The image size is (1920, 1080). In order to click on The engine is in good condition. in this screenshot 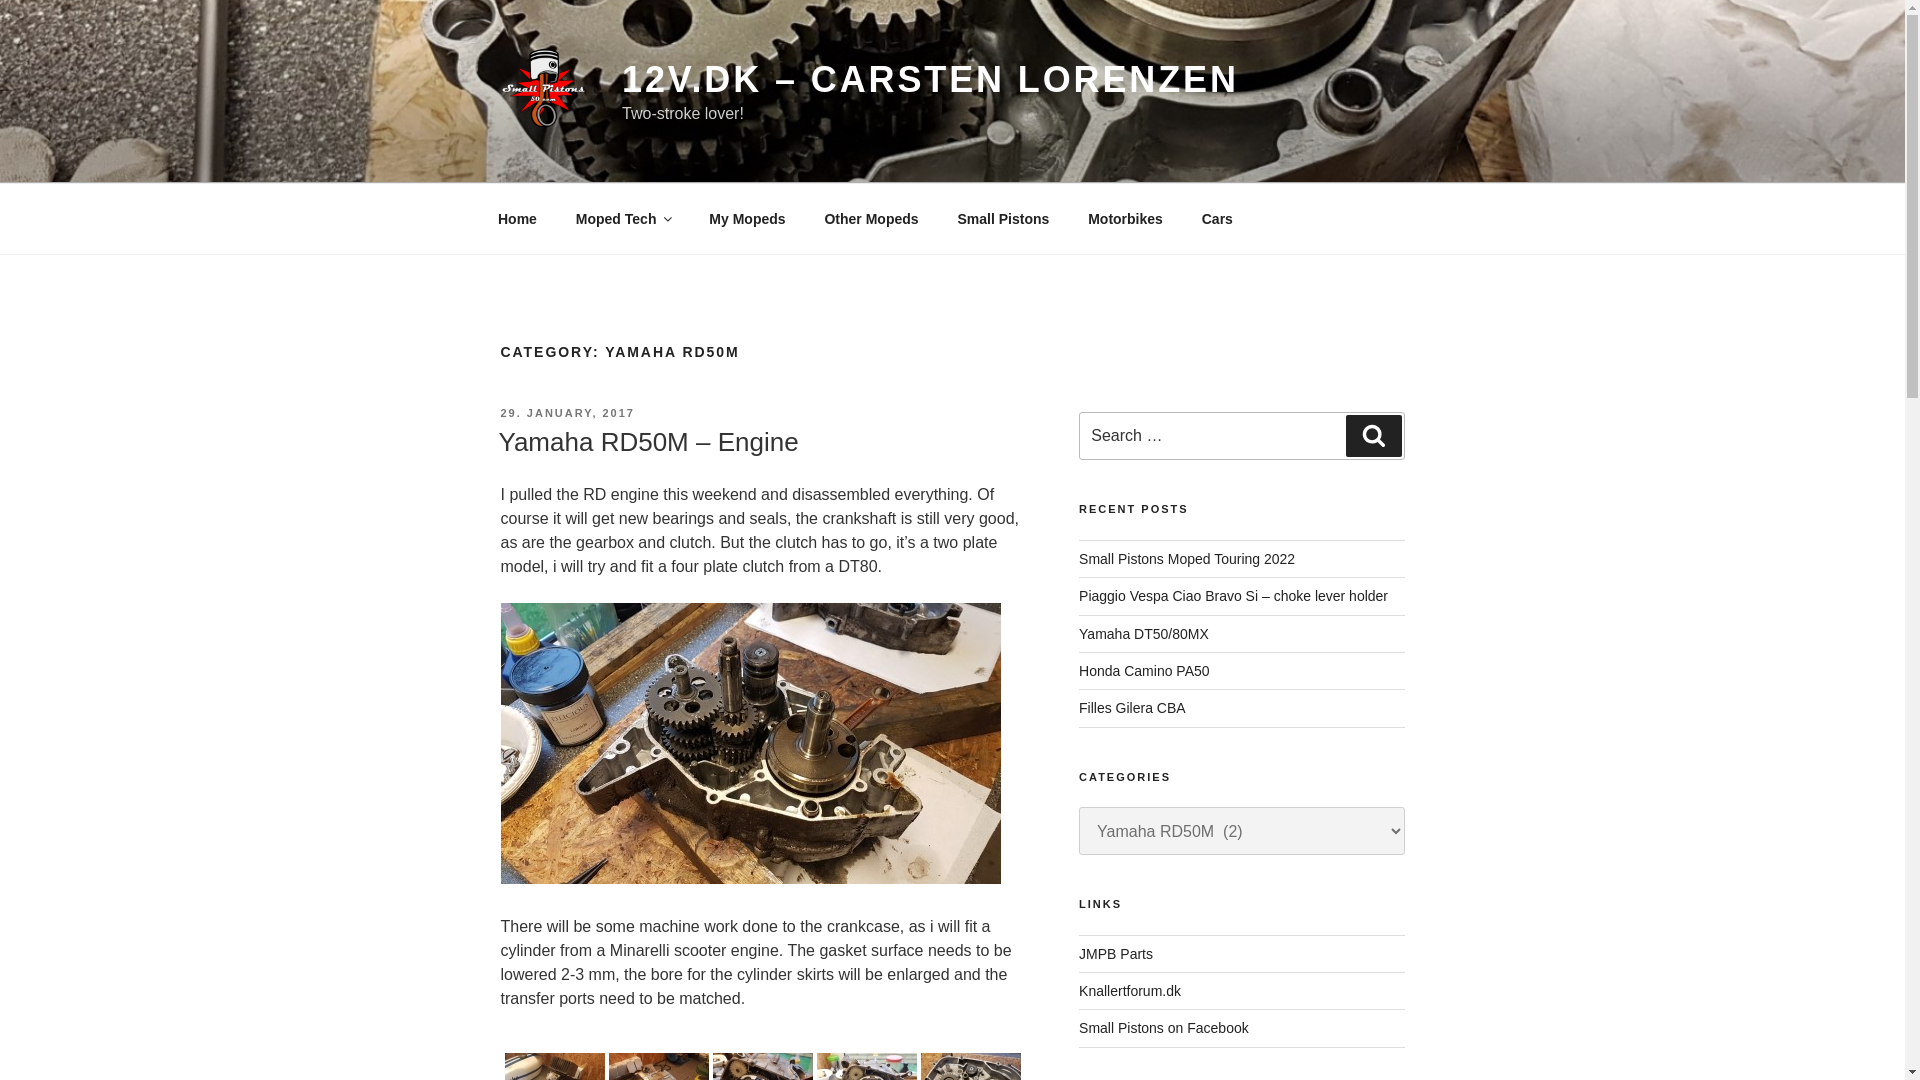, I will do `click(658, 1066)`.